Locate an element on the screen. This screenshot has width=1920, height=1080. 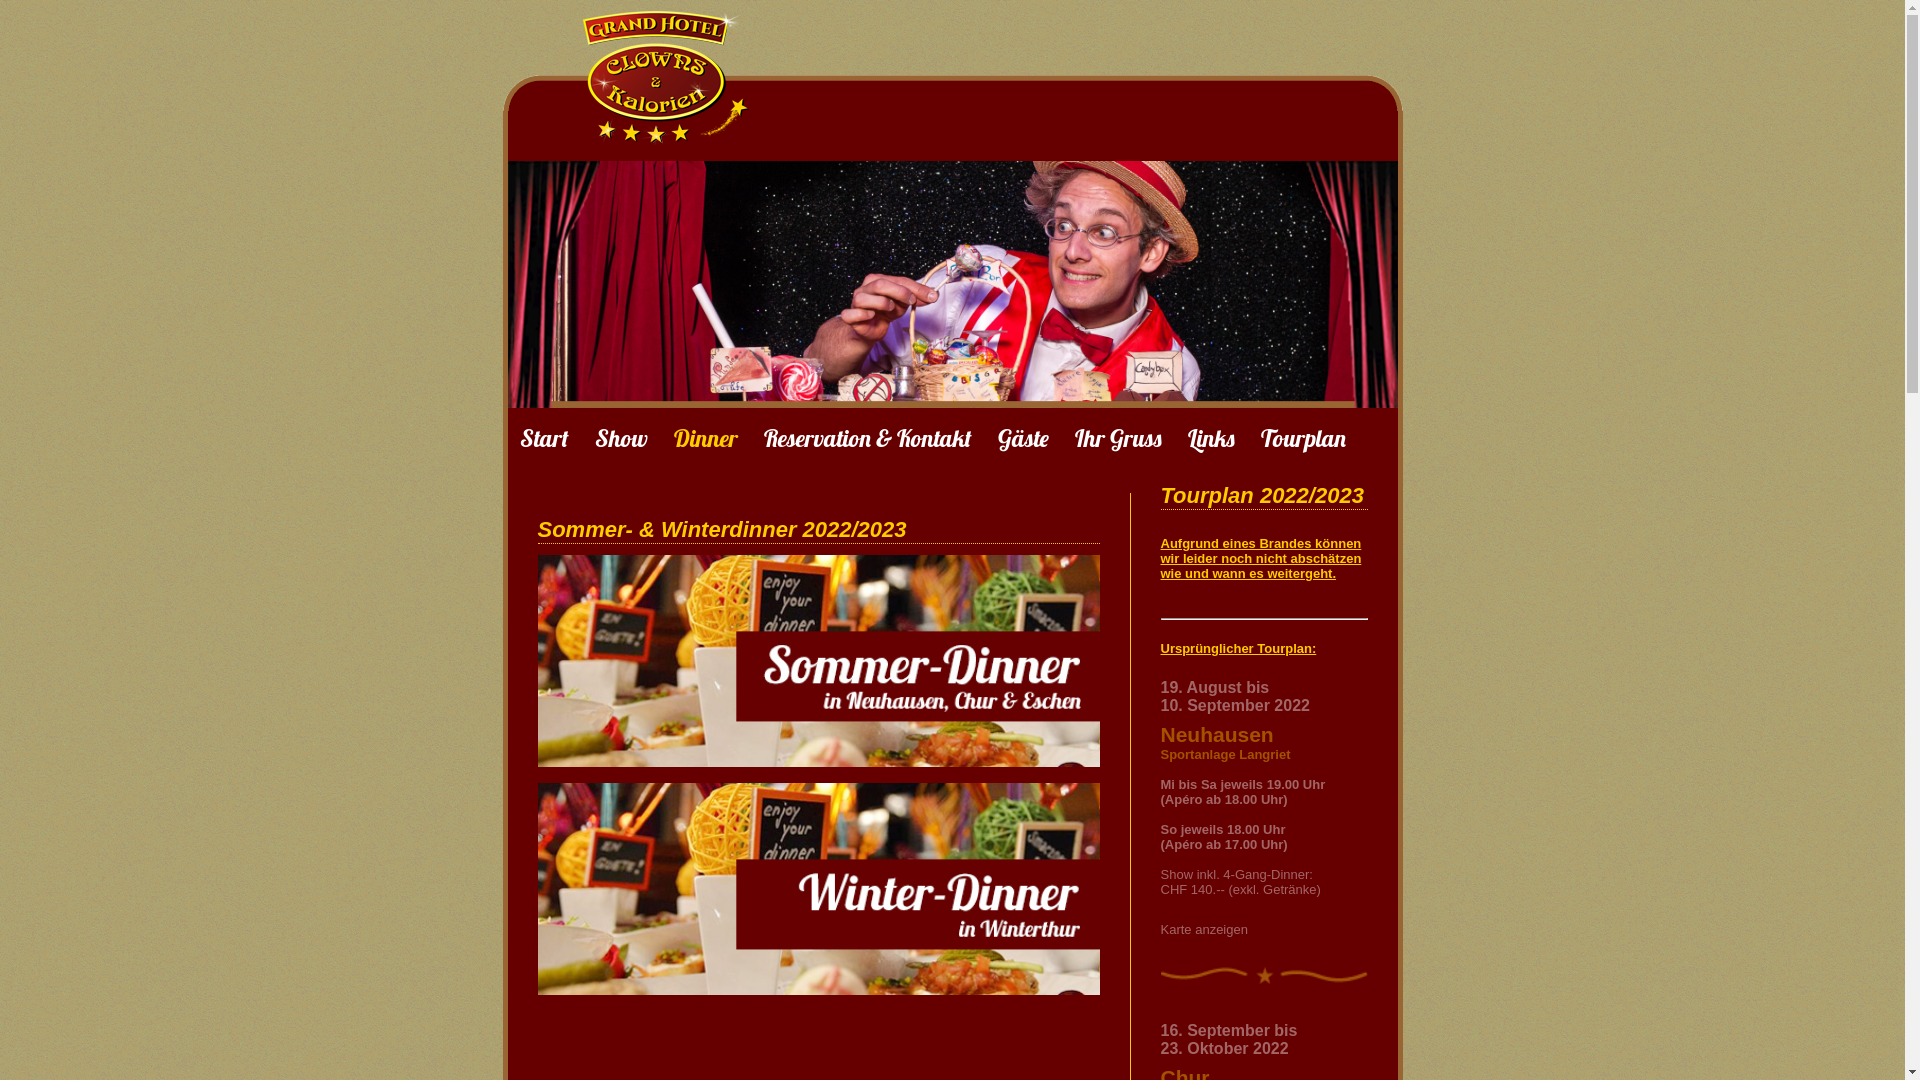
Tourplan is located at coordinates (1302, 438).